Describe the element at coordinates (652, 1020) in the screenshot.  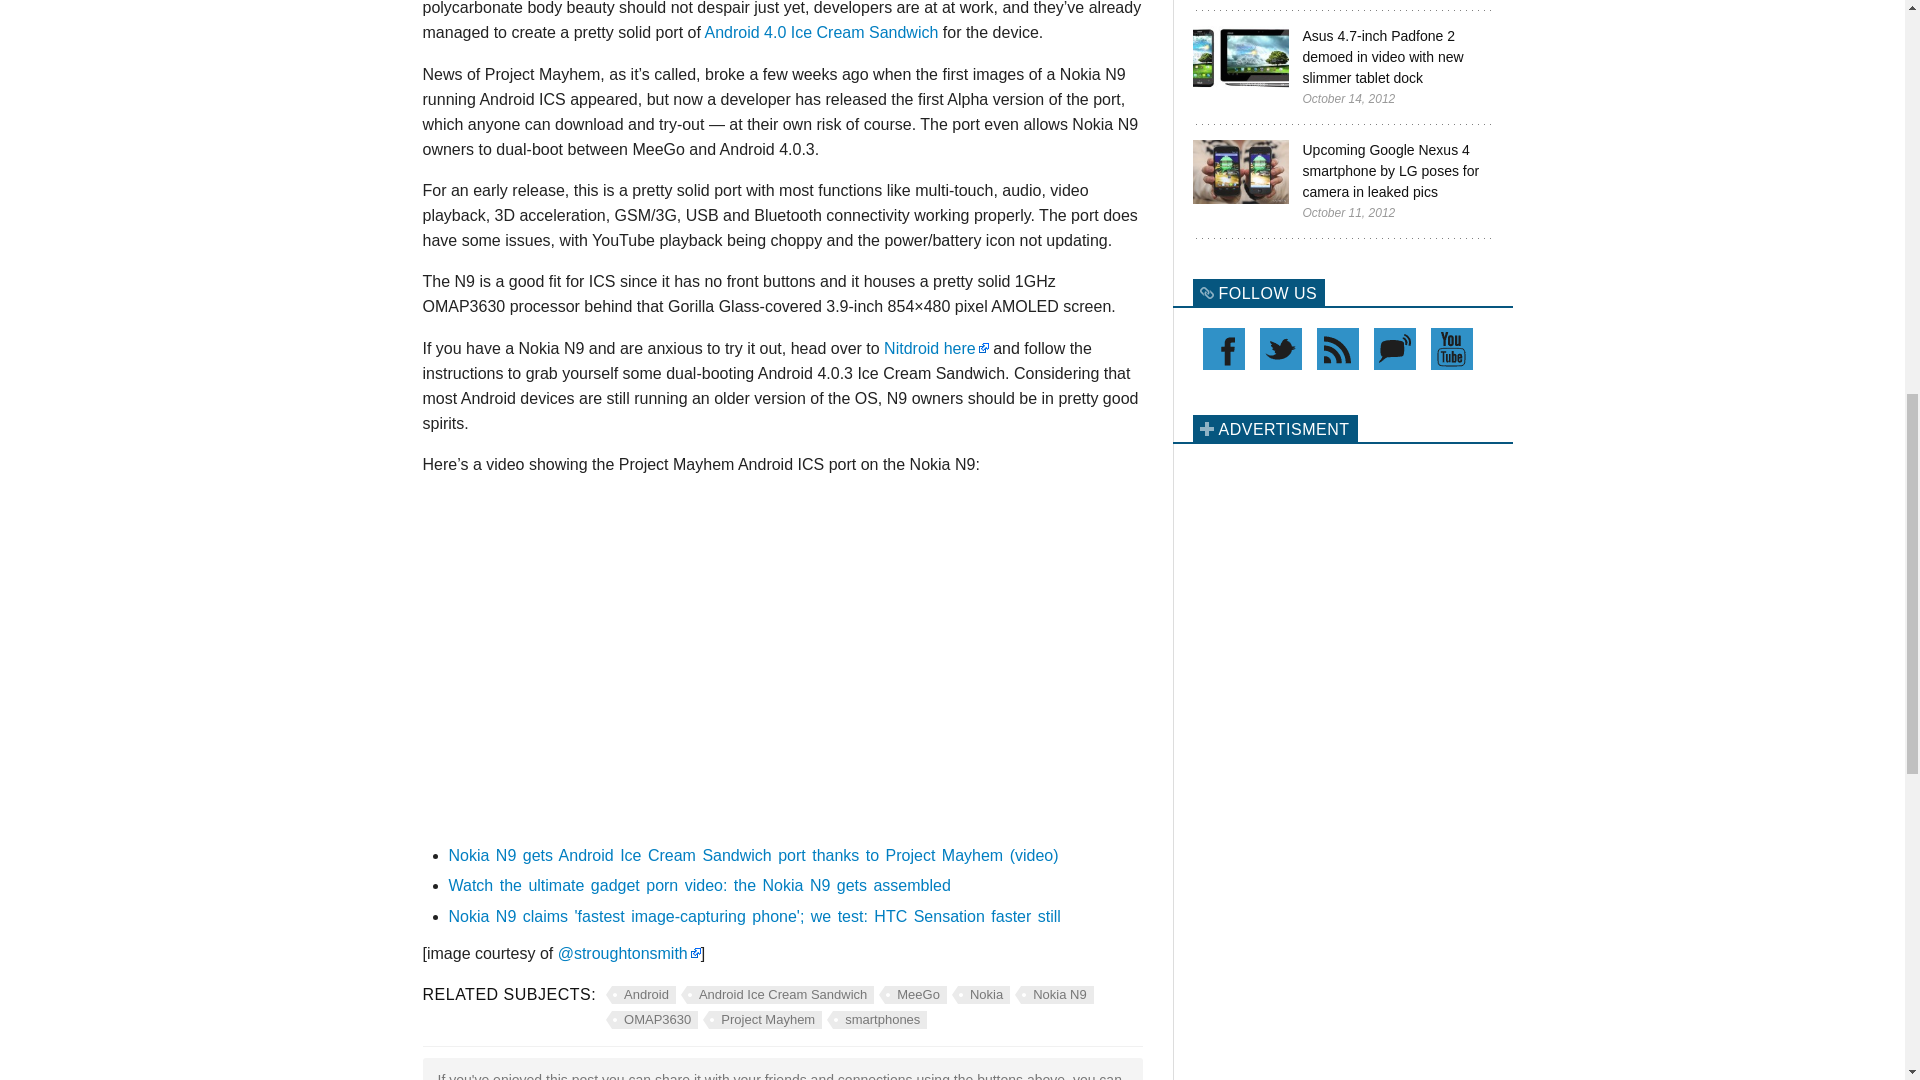
I see `OMAP3630` at that location.